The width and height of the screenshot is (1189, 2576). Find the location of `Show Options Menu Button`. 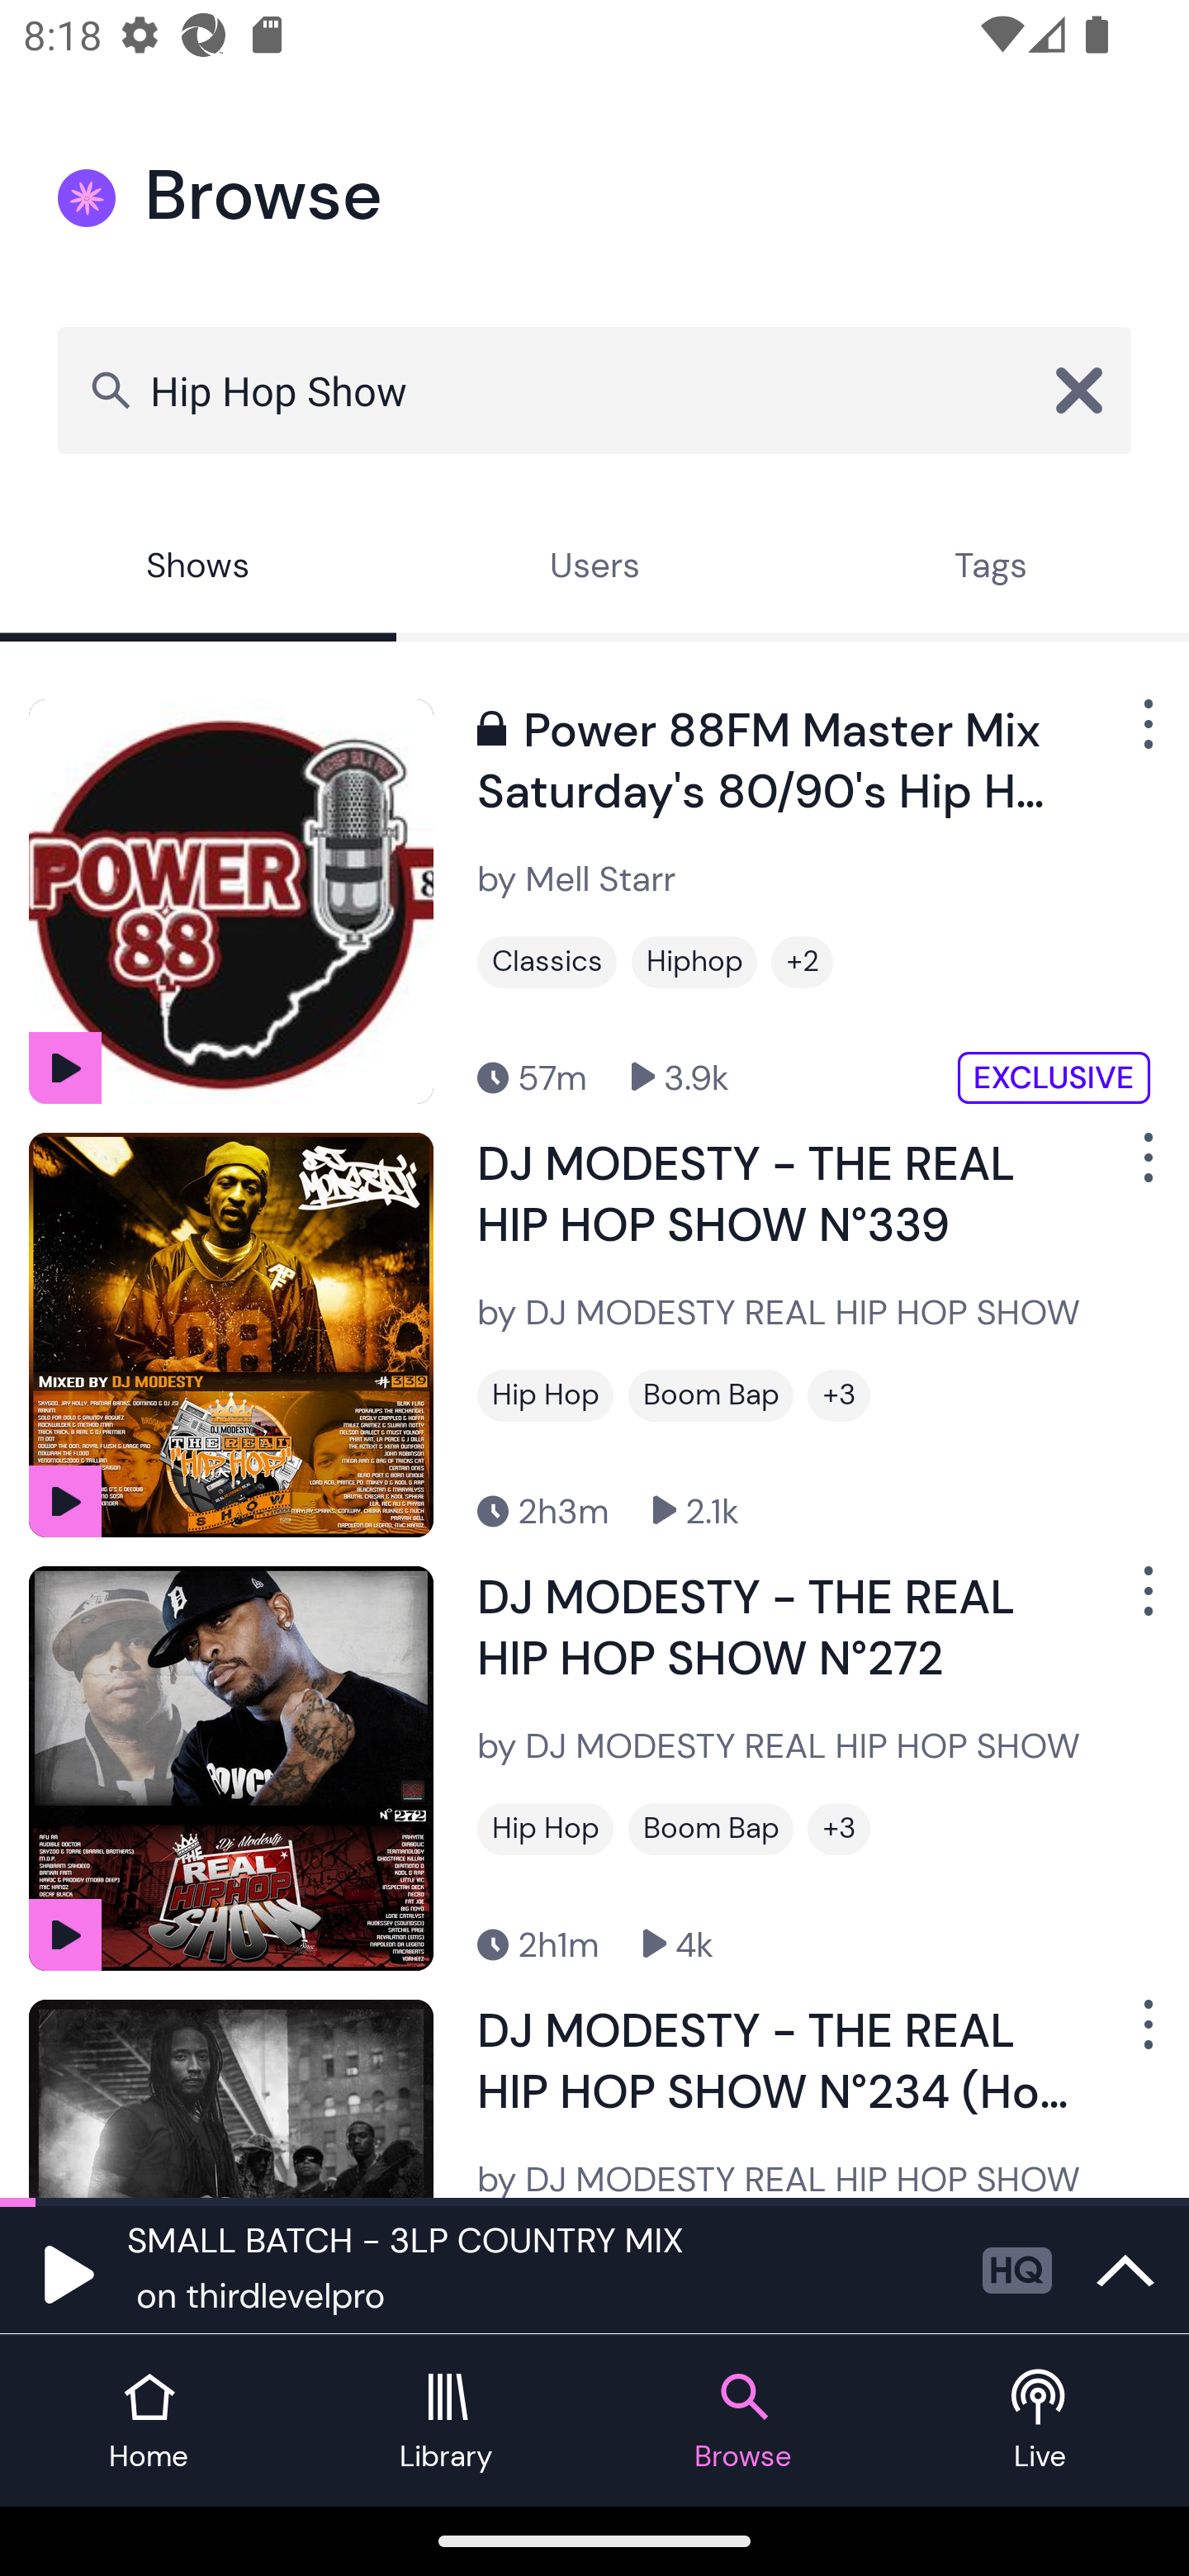

Show Options Menu Button is located at coordinates (1145, 1603).